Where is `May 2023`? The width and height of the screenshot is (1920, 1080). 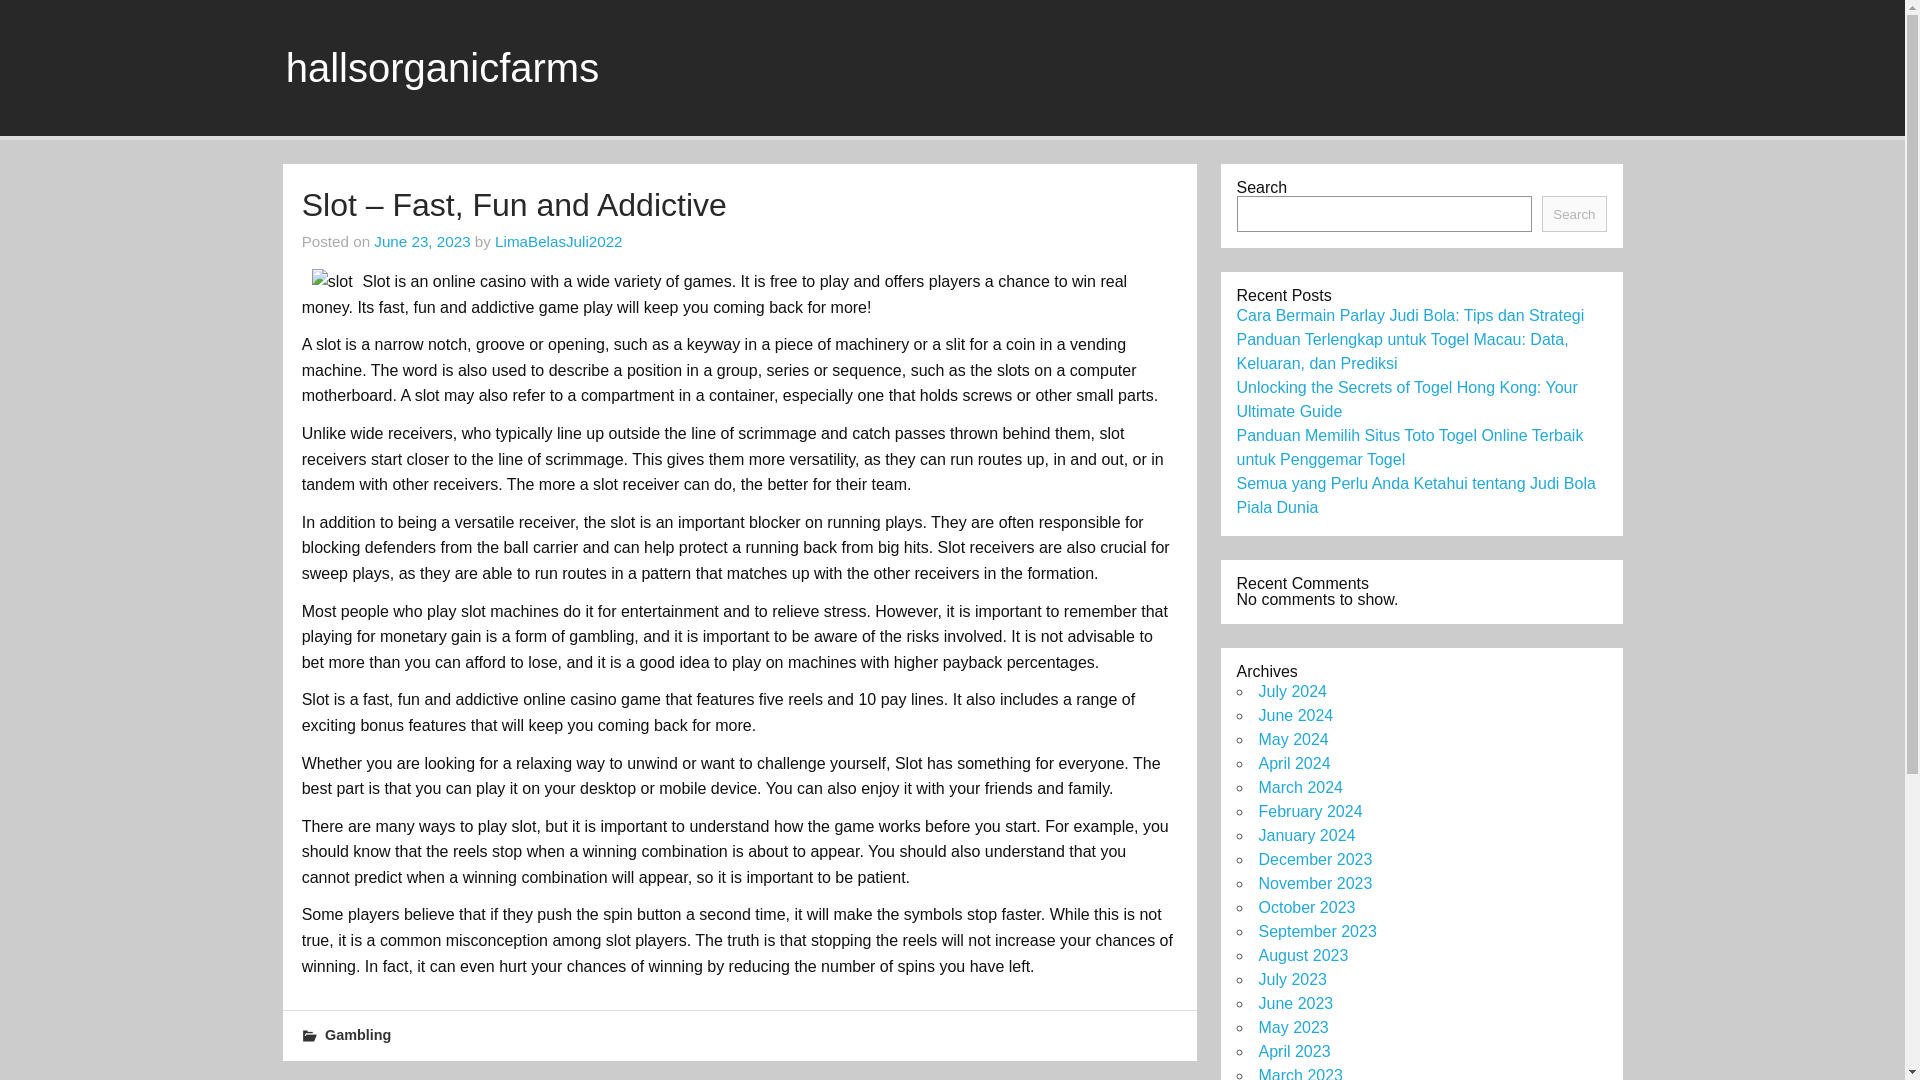 May 2023 is located at coordinates (1292, 1027).